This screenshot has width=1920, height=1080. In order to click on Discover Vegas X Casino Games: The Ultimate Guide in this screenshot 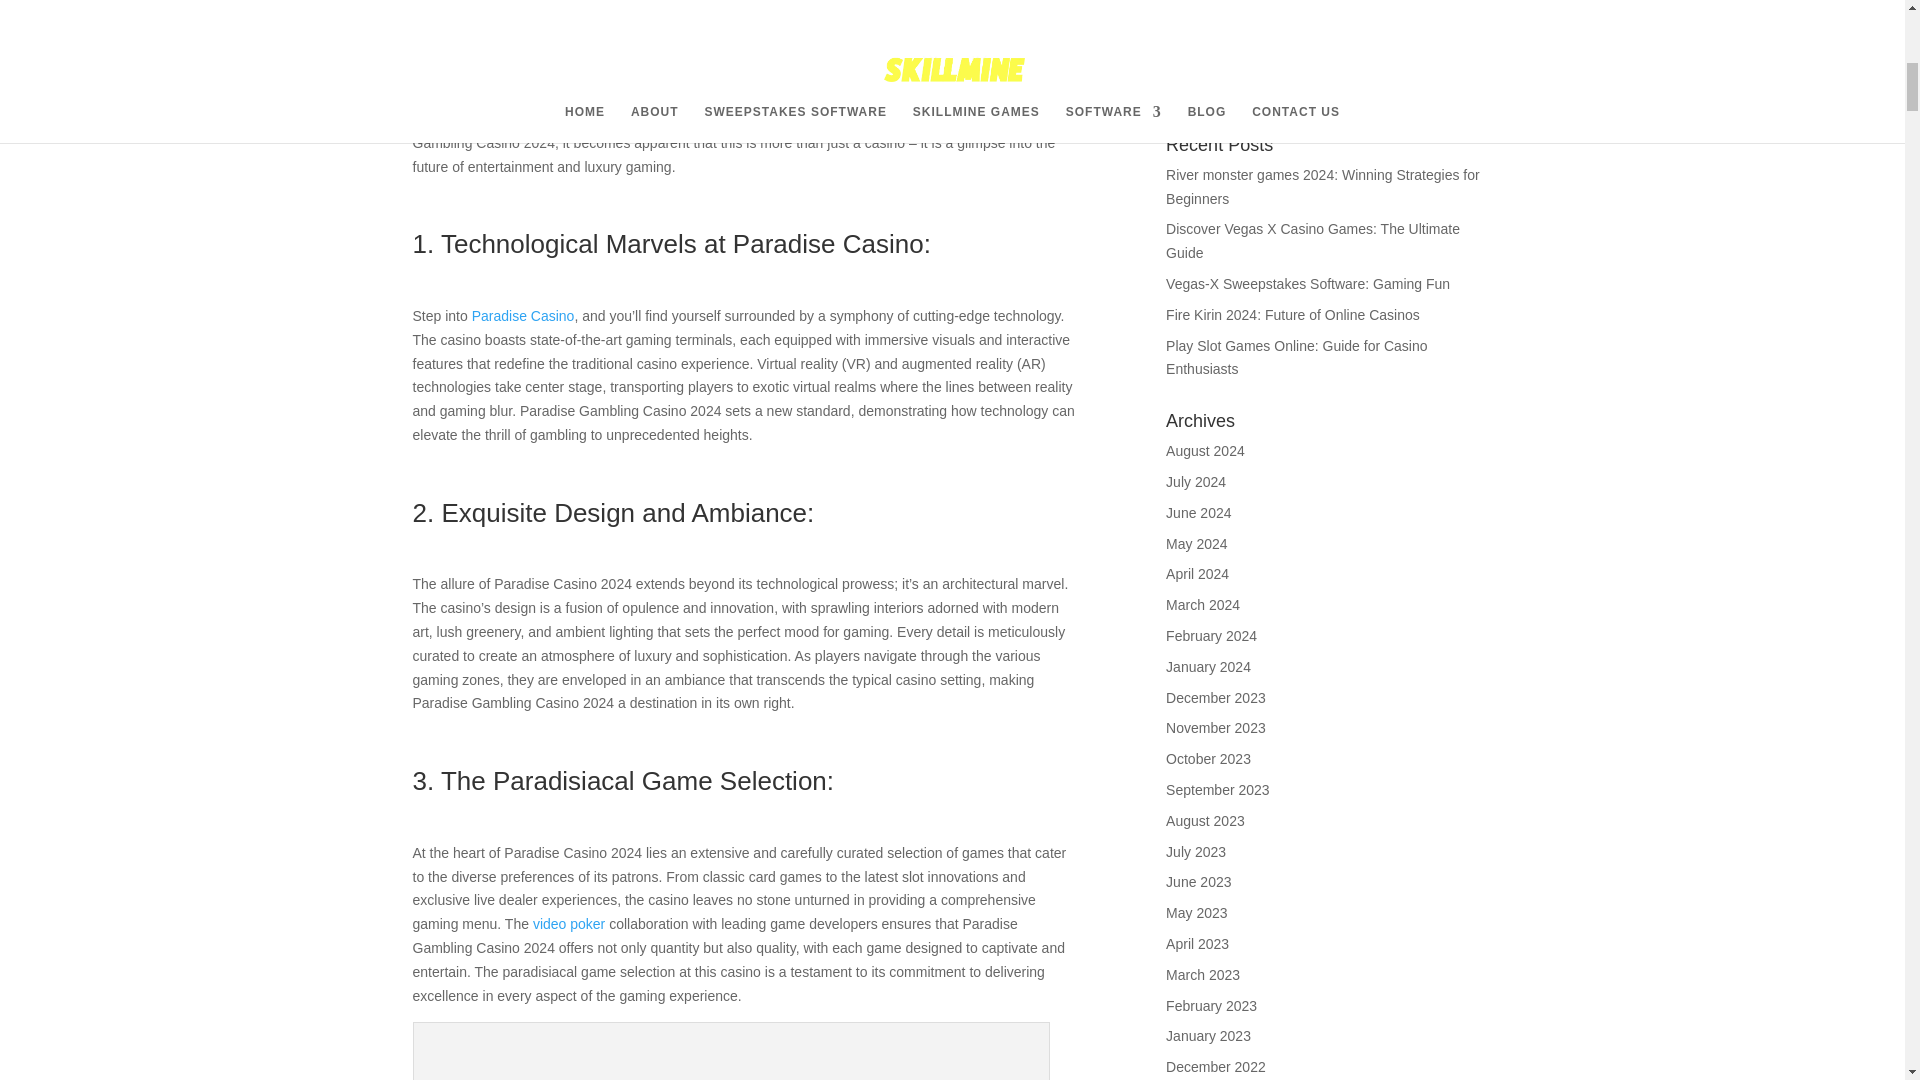, I will do `click(1312, 241)`.